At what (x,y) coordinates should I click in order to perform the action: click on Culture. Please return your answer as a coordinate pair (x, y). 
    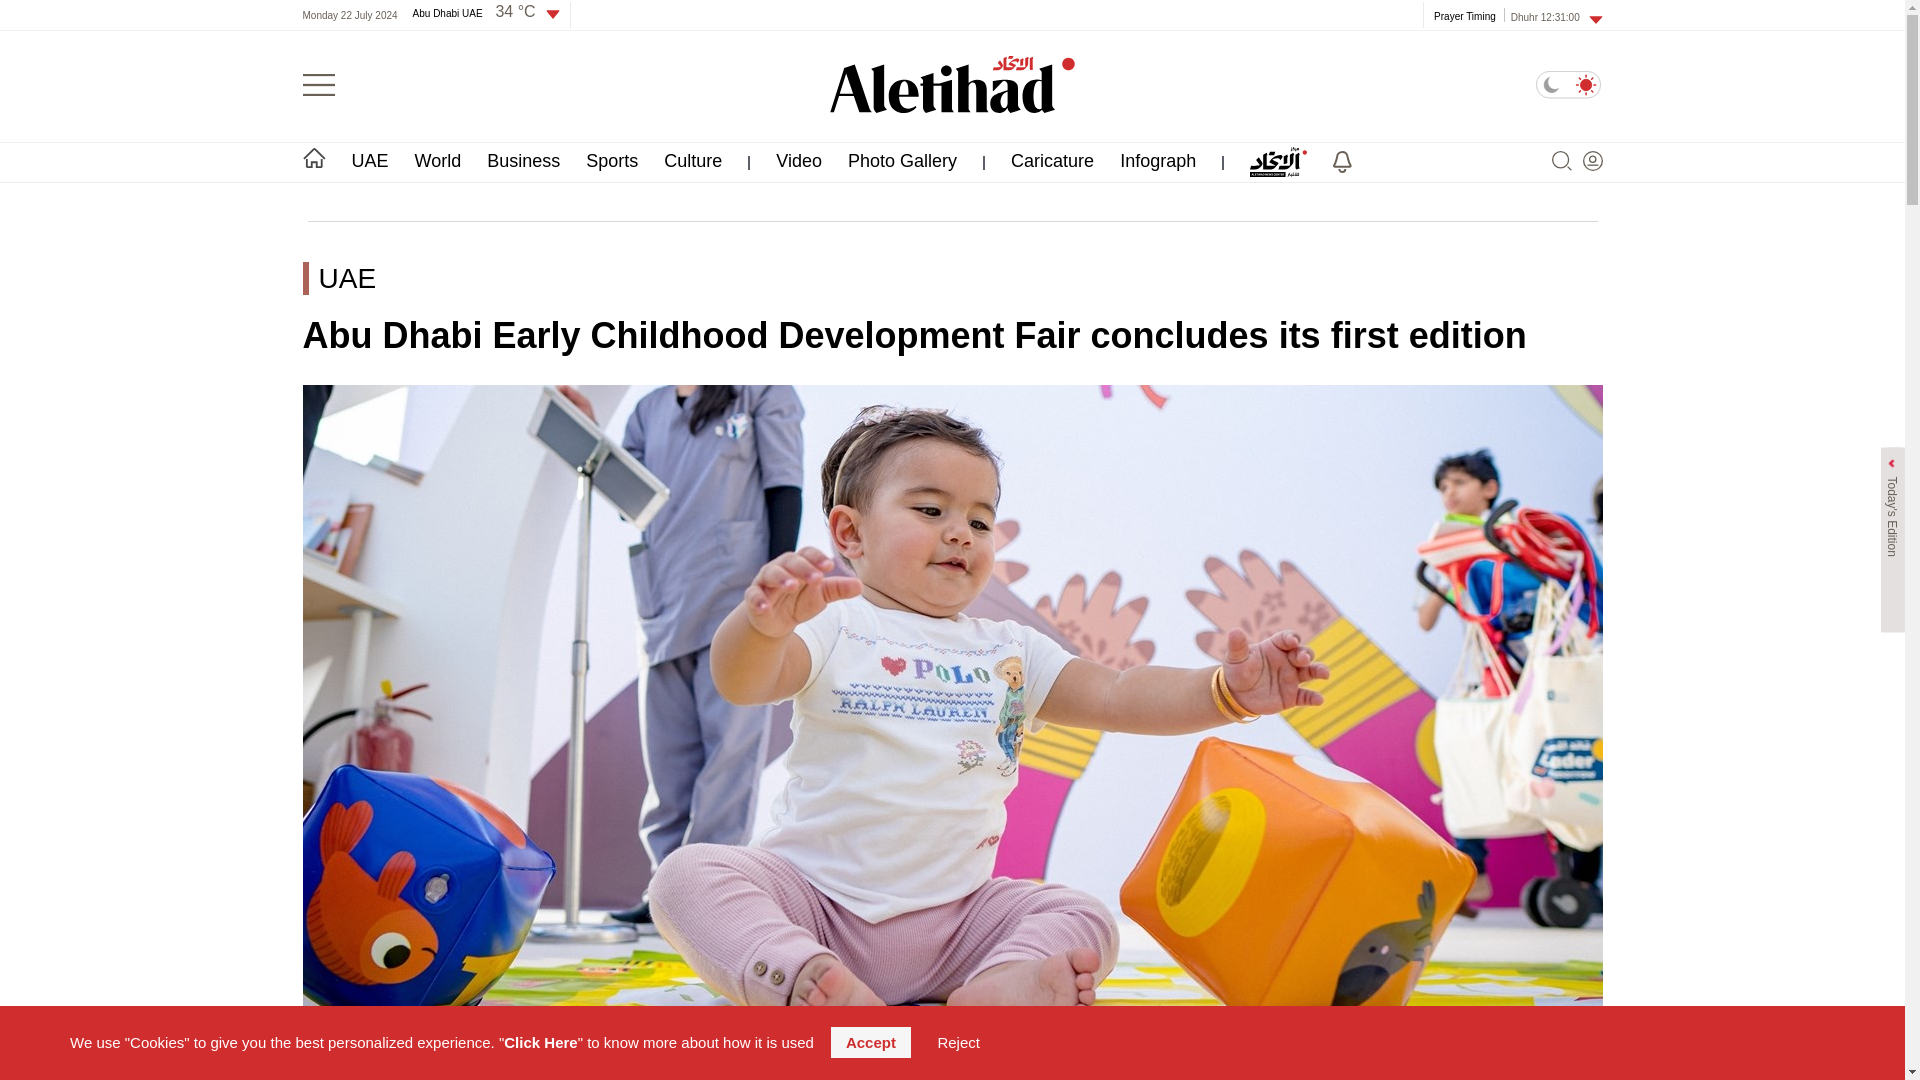
    Looking at the image, I should click on (692, 160).